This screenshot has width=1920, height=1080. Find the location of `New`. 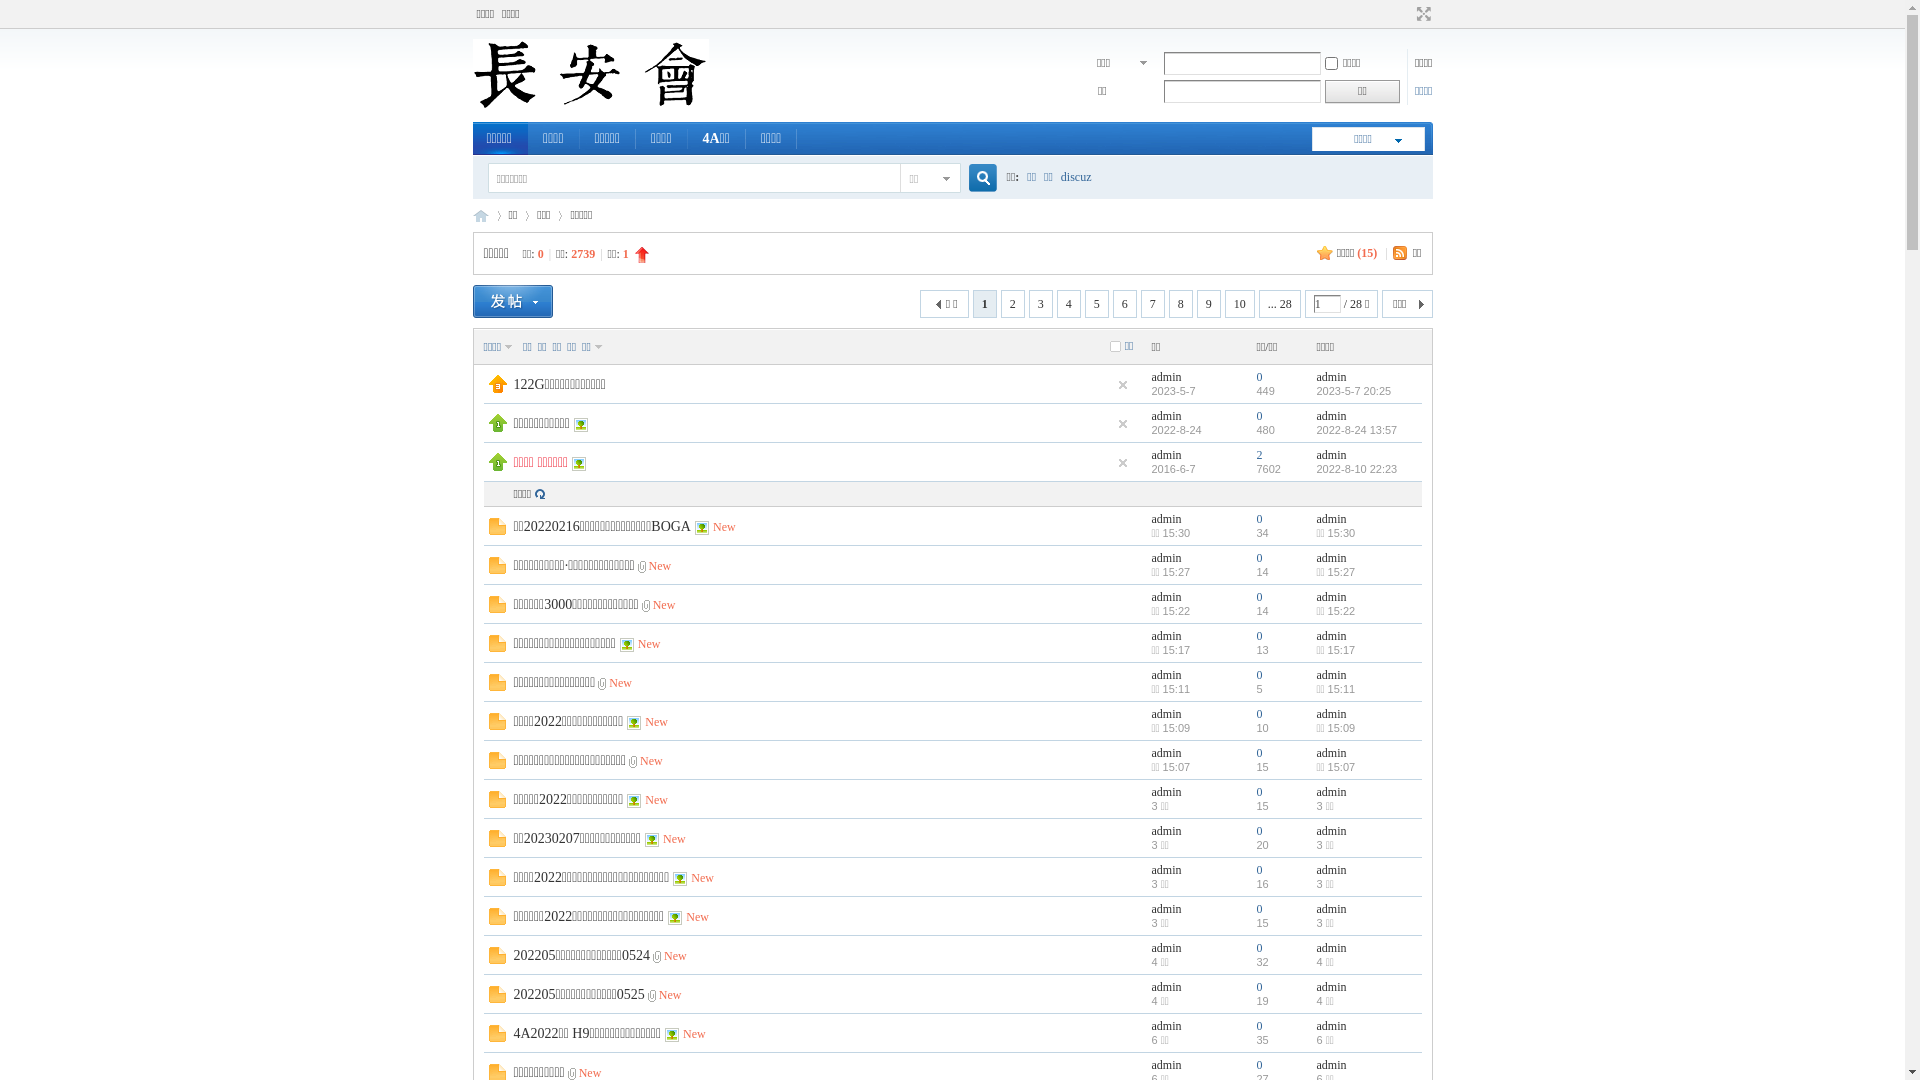

New is located at coordinates (676, 955).